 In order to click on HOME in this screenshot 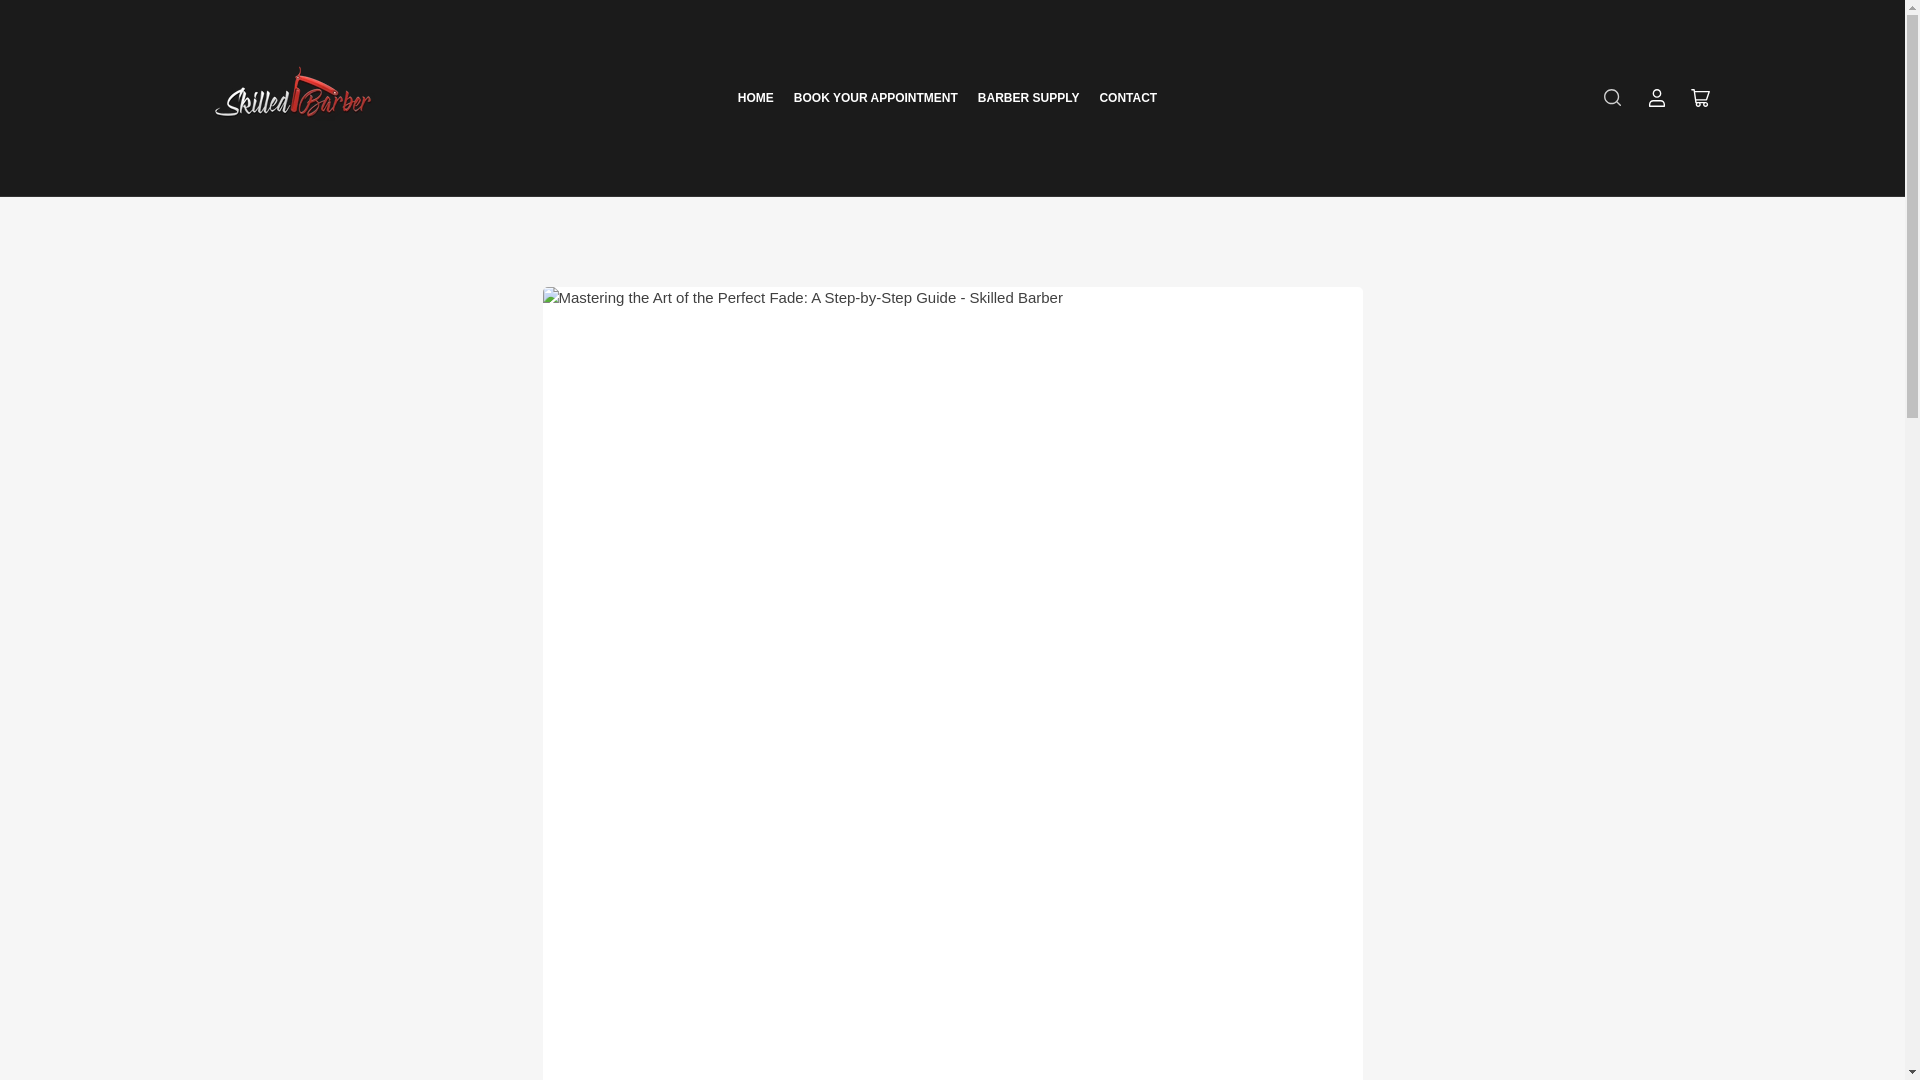, I will do `click(755, 98)`.